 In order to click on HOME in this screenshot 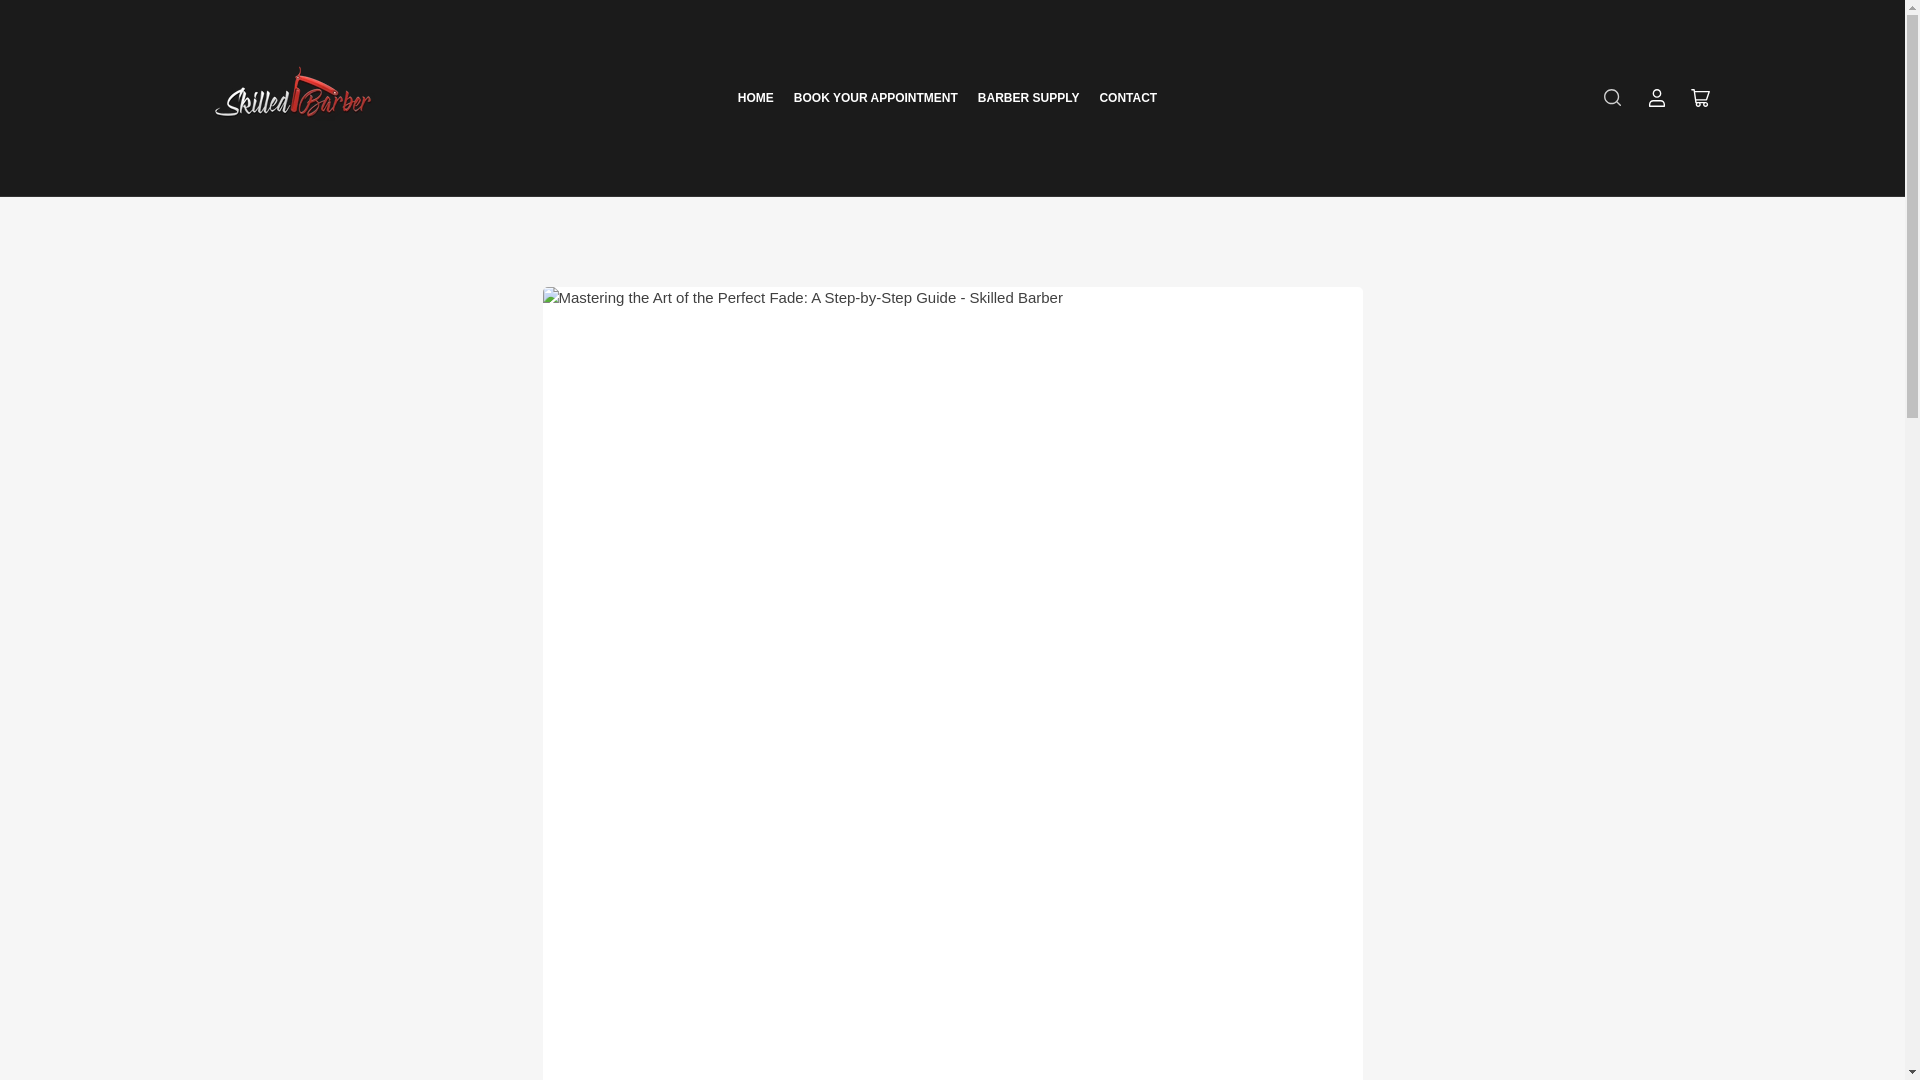, I will do `click(755, 98)`.